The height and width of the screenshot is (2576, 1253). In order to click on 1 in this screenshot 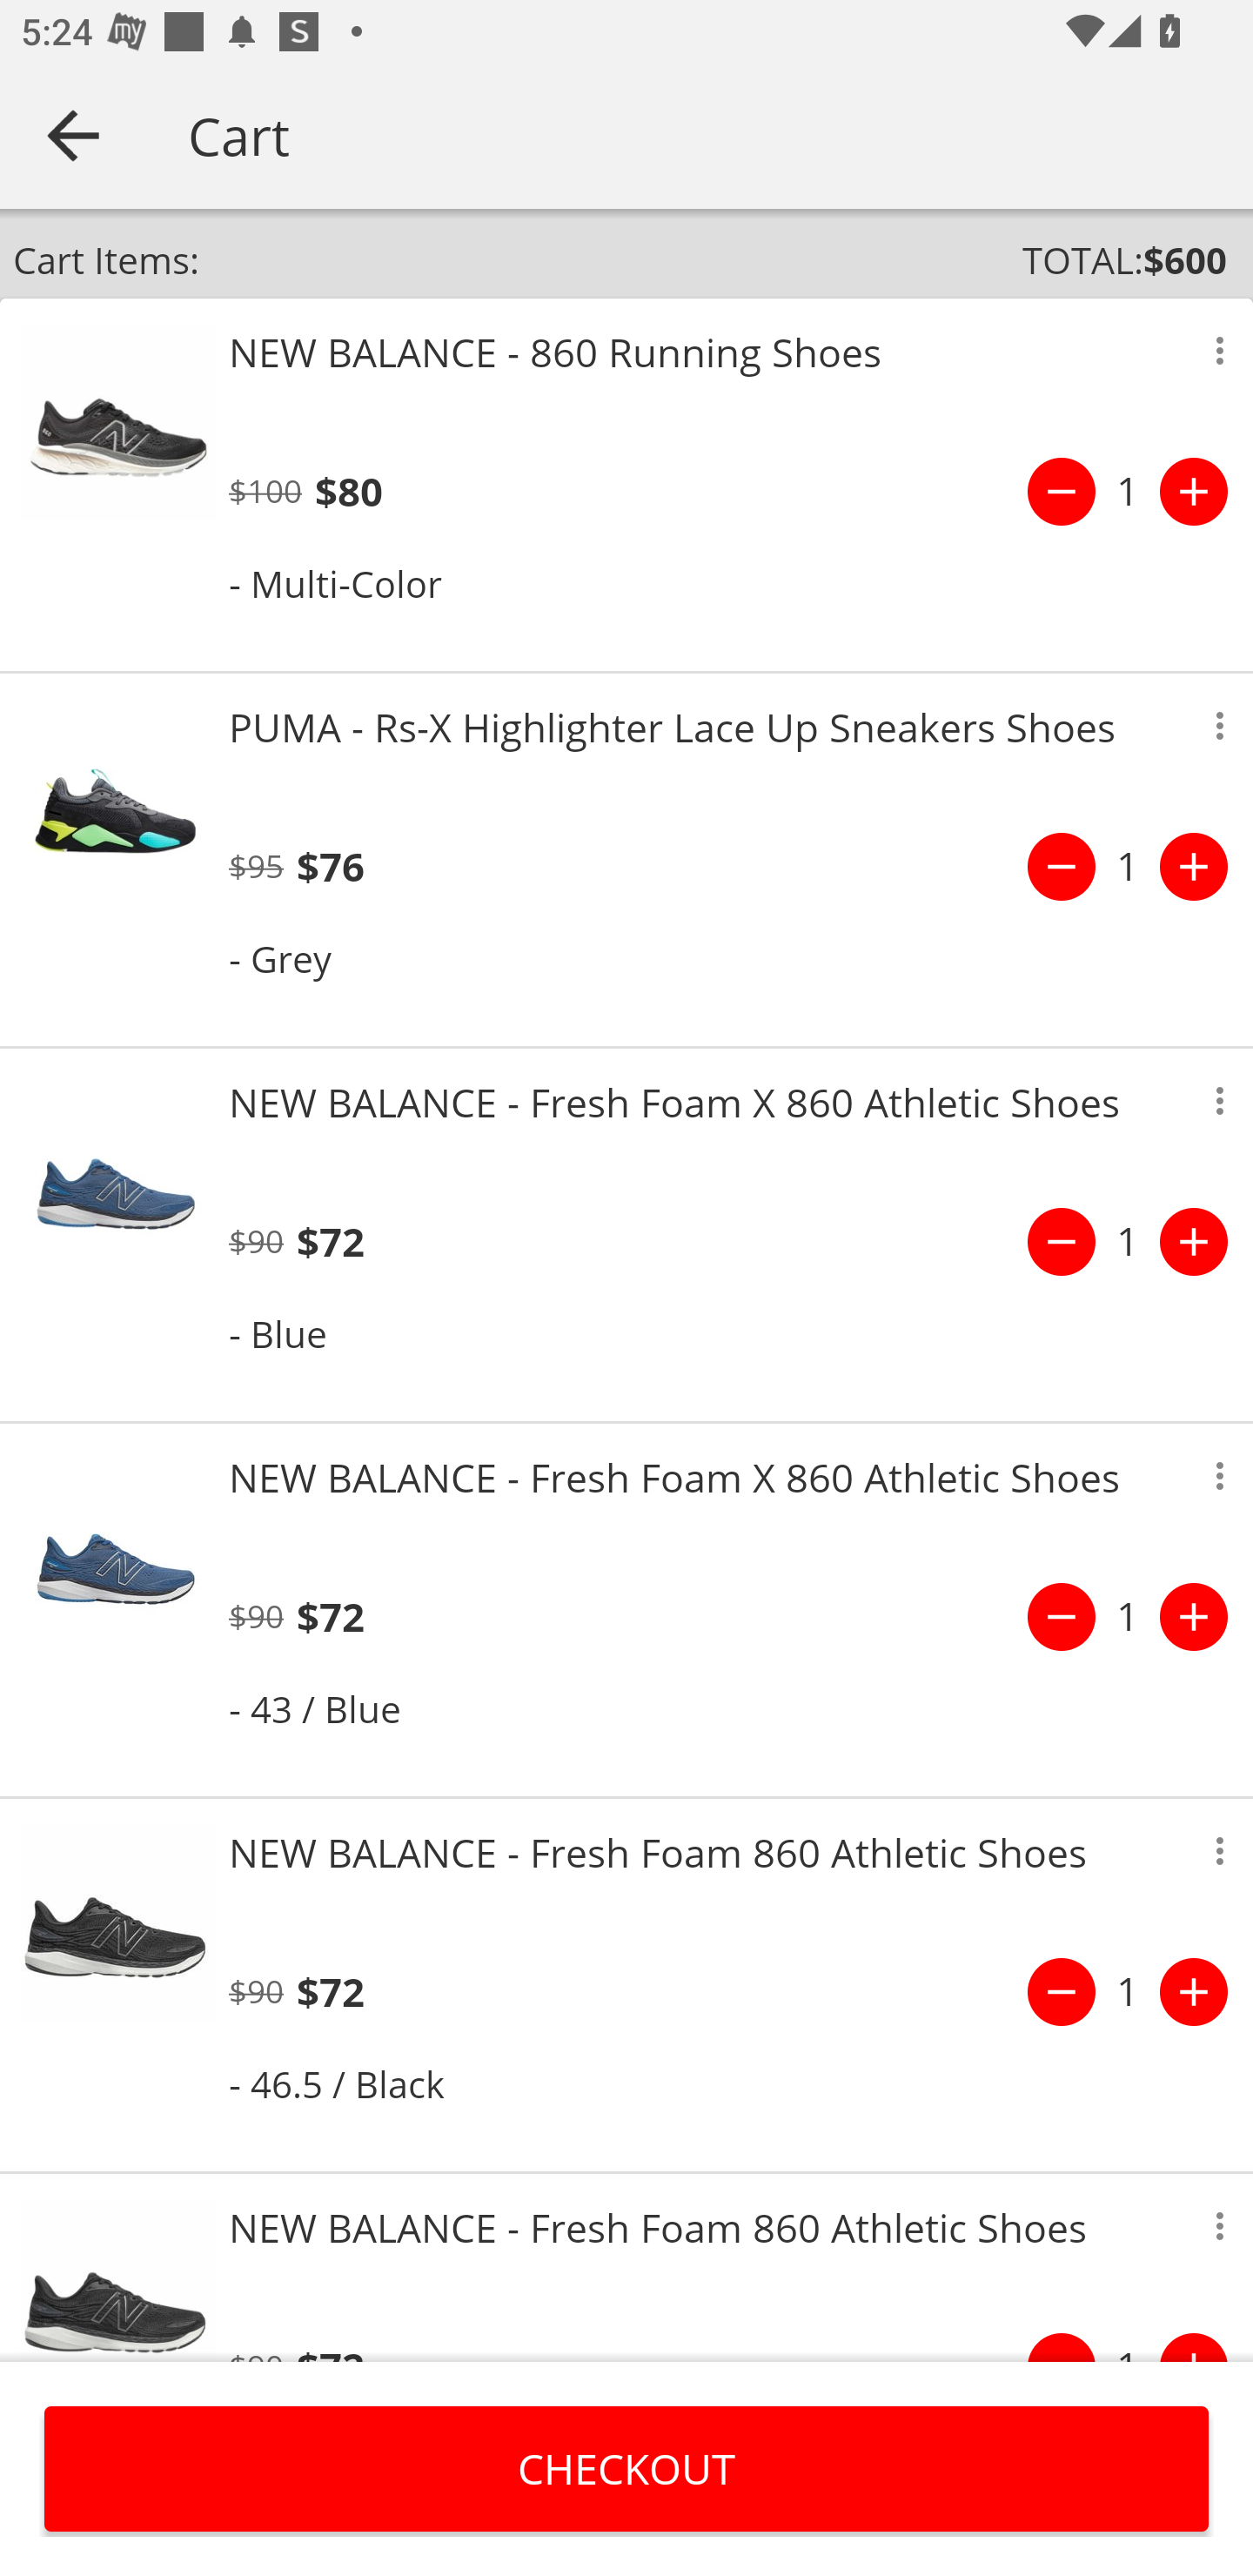, I will do `click(1128, 867)`.